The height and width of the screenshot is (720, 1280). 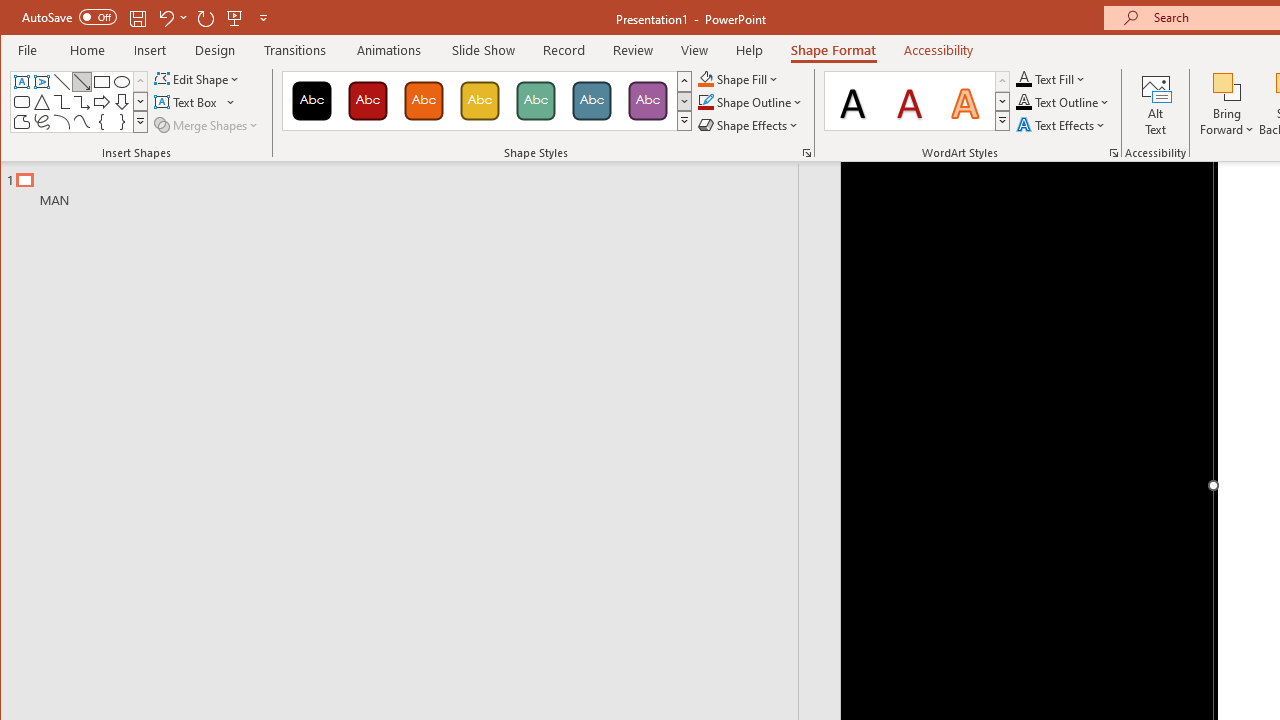 I want to click on Line Arrow, so click(x=82, y=82).